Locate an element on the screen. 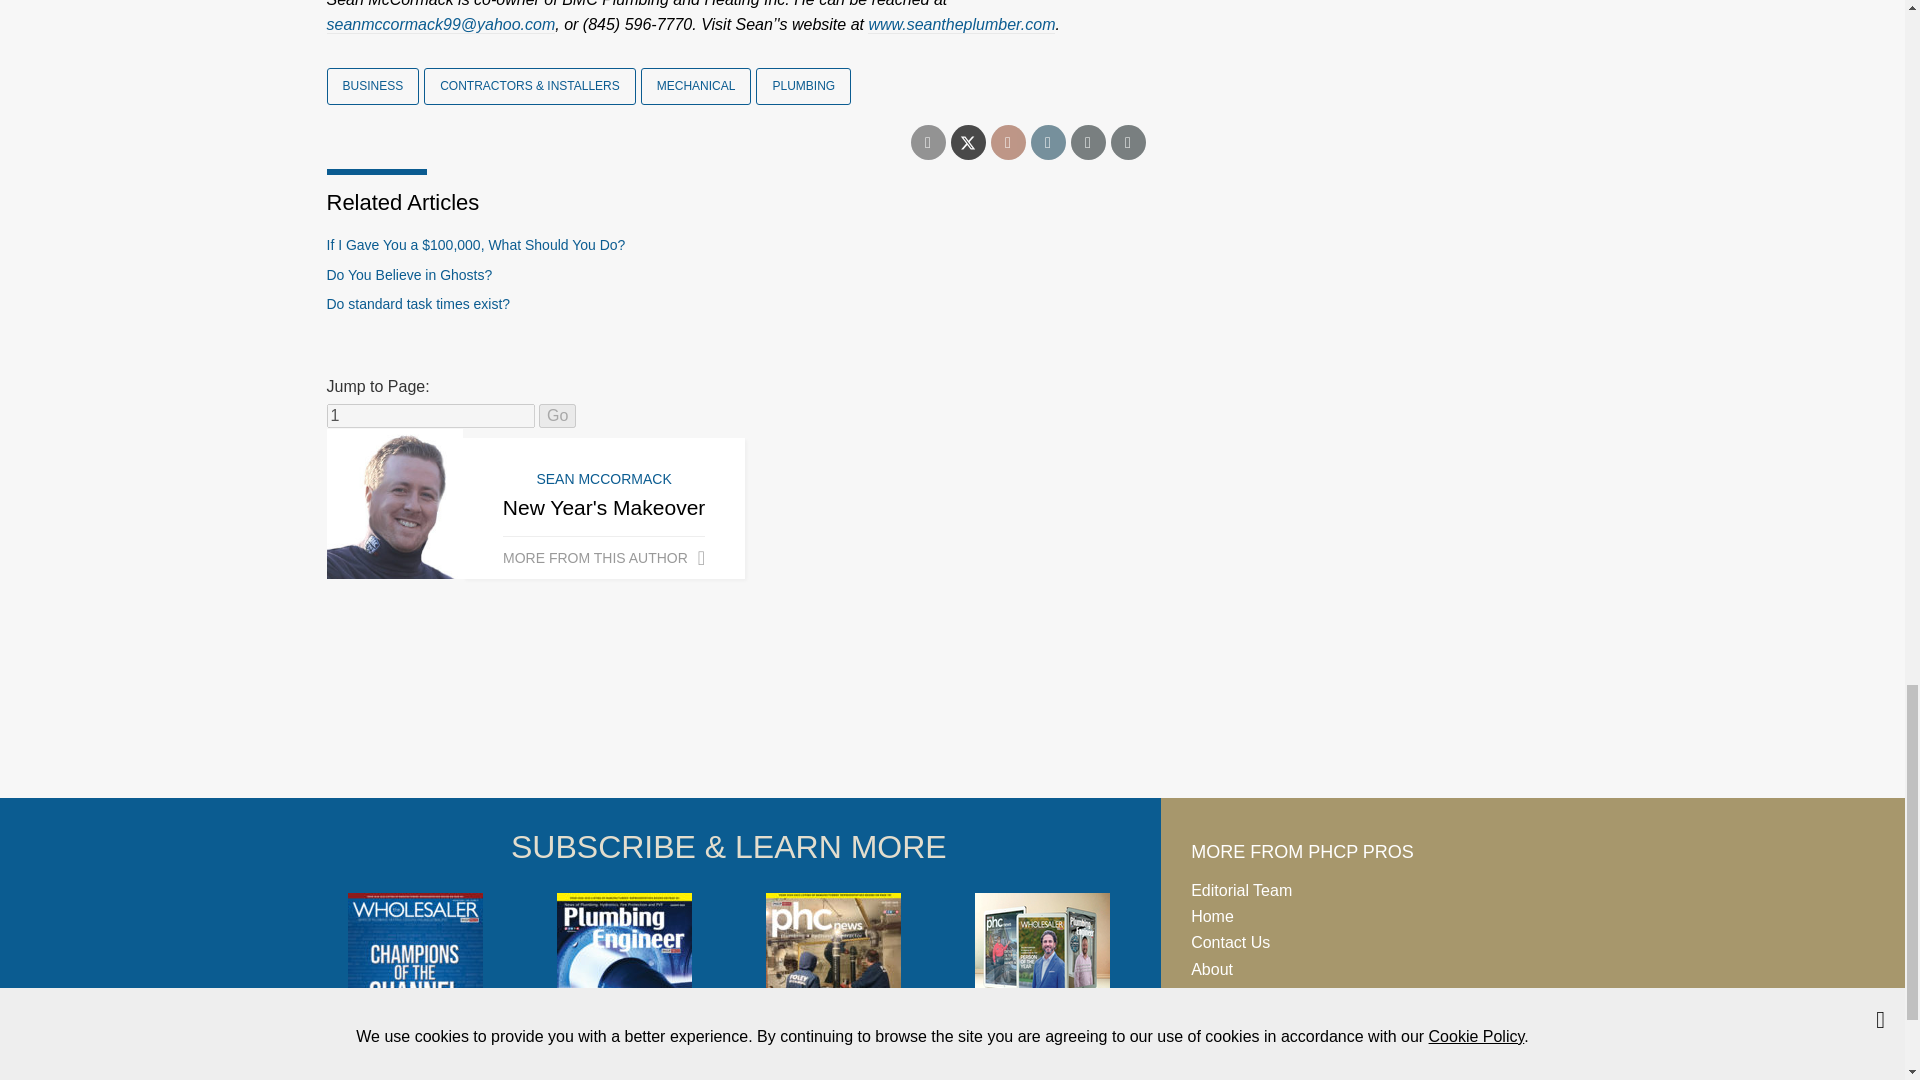 The image size is (1920, 1080). 1 is located at coordinates (430, 415).